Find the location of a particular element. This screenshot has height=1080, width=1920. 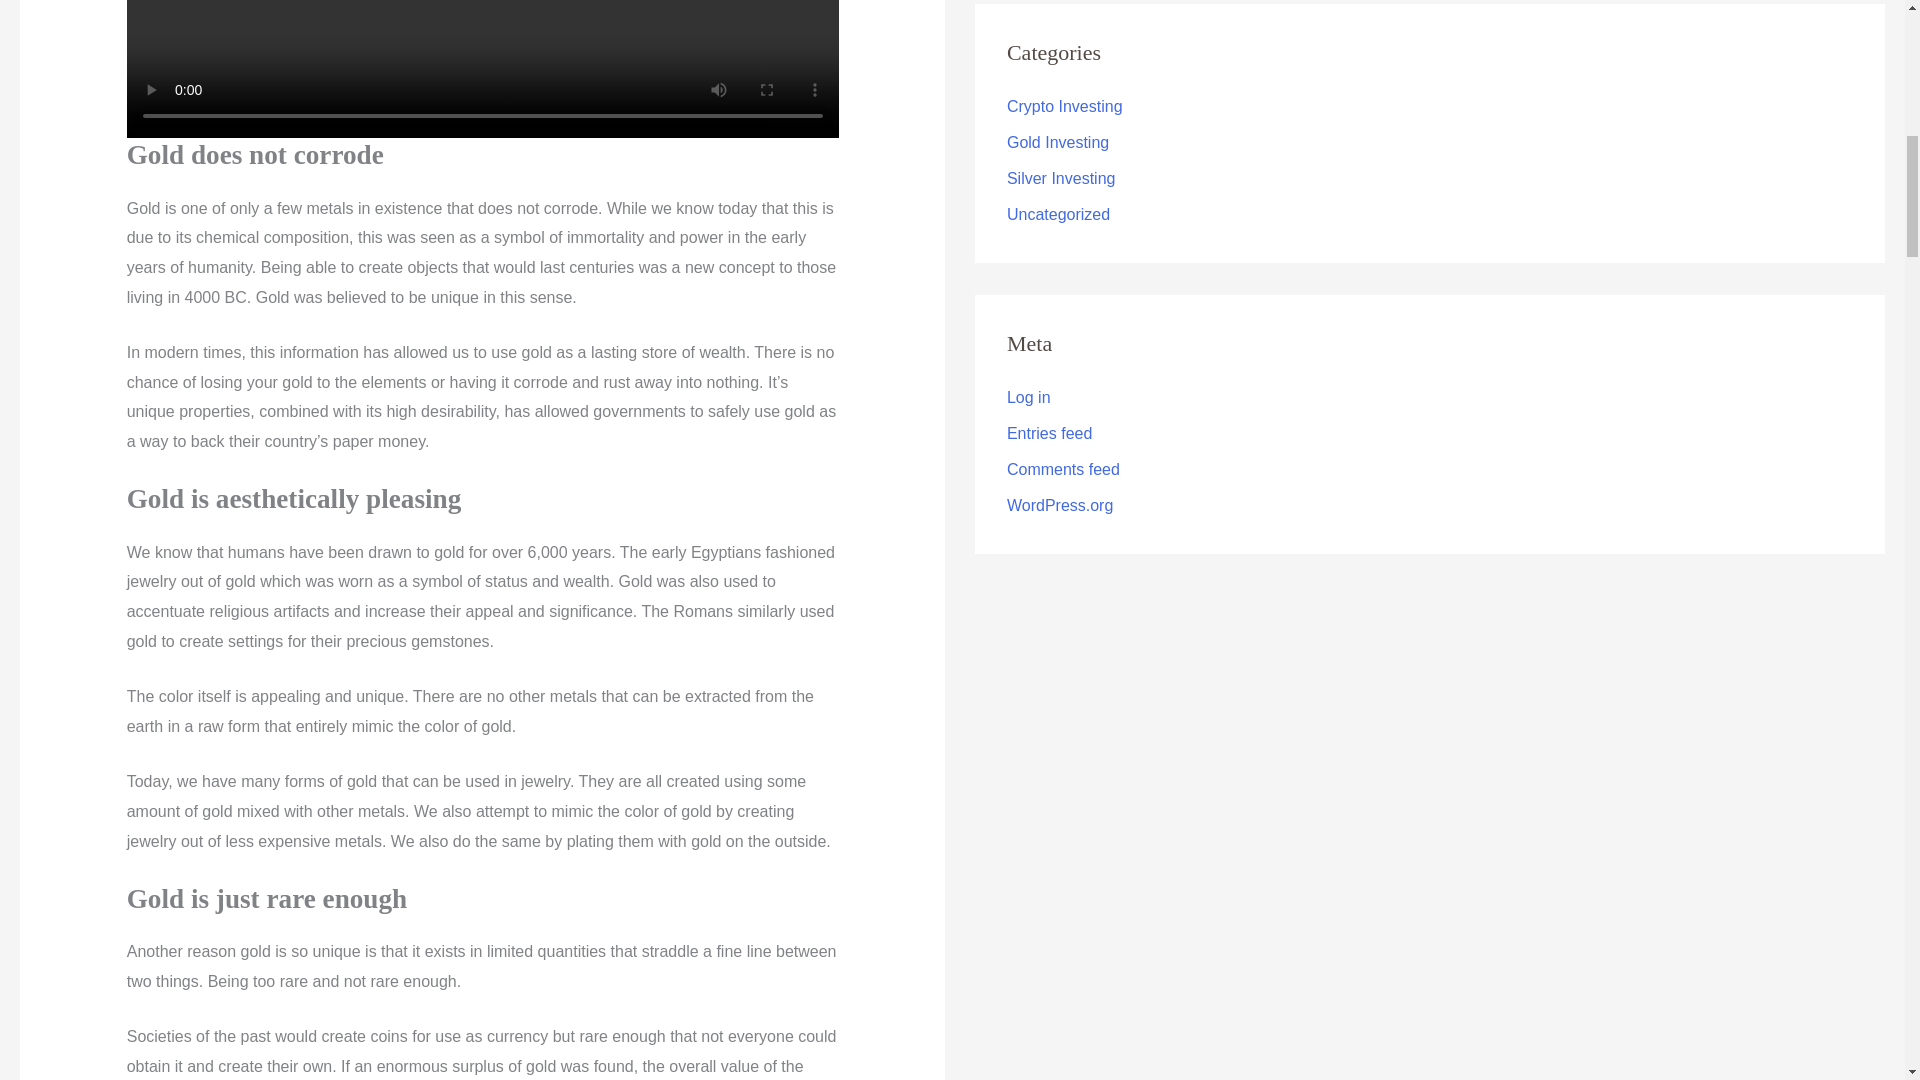

WordPress.org is located at coordinates (1060, 505).